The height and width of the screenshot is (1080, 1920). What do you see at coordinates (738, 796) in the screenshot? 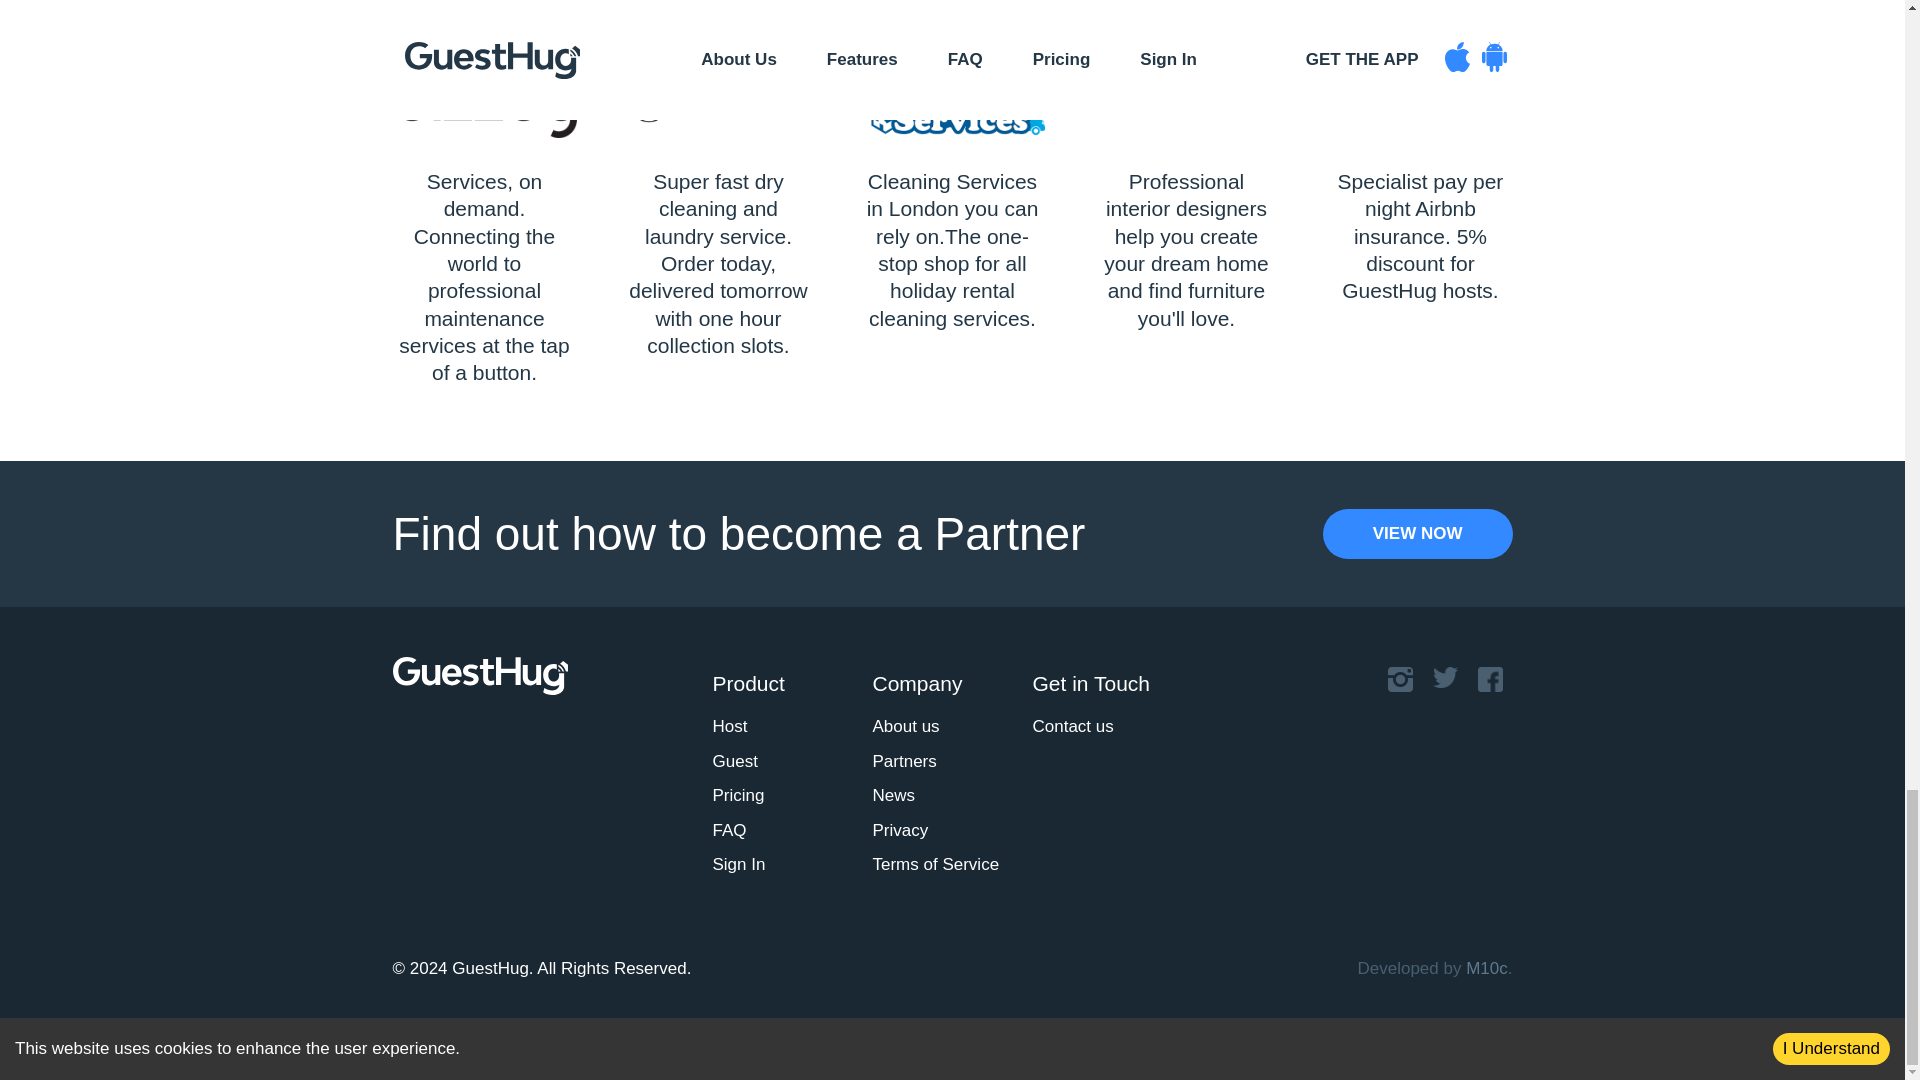
I see `Pricing` at bounding box center [738, 796].